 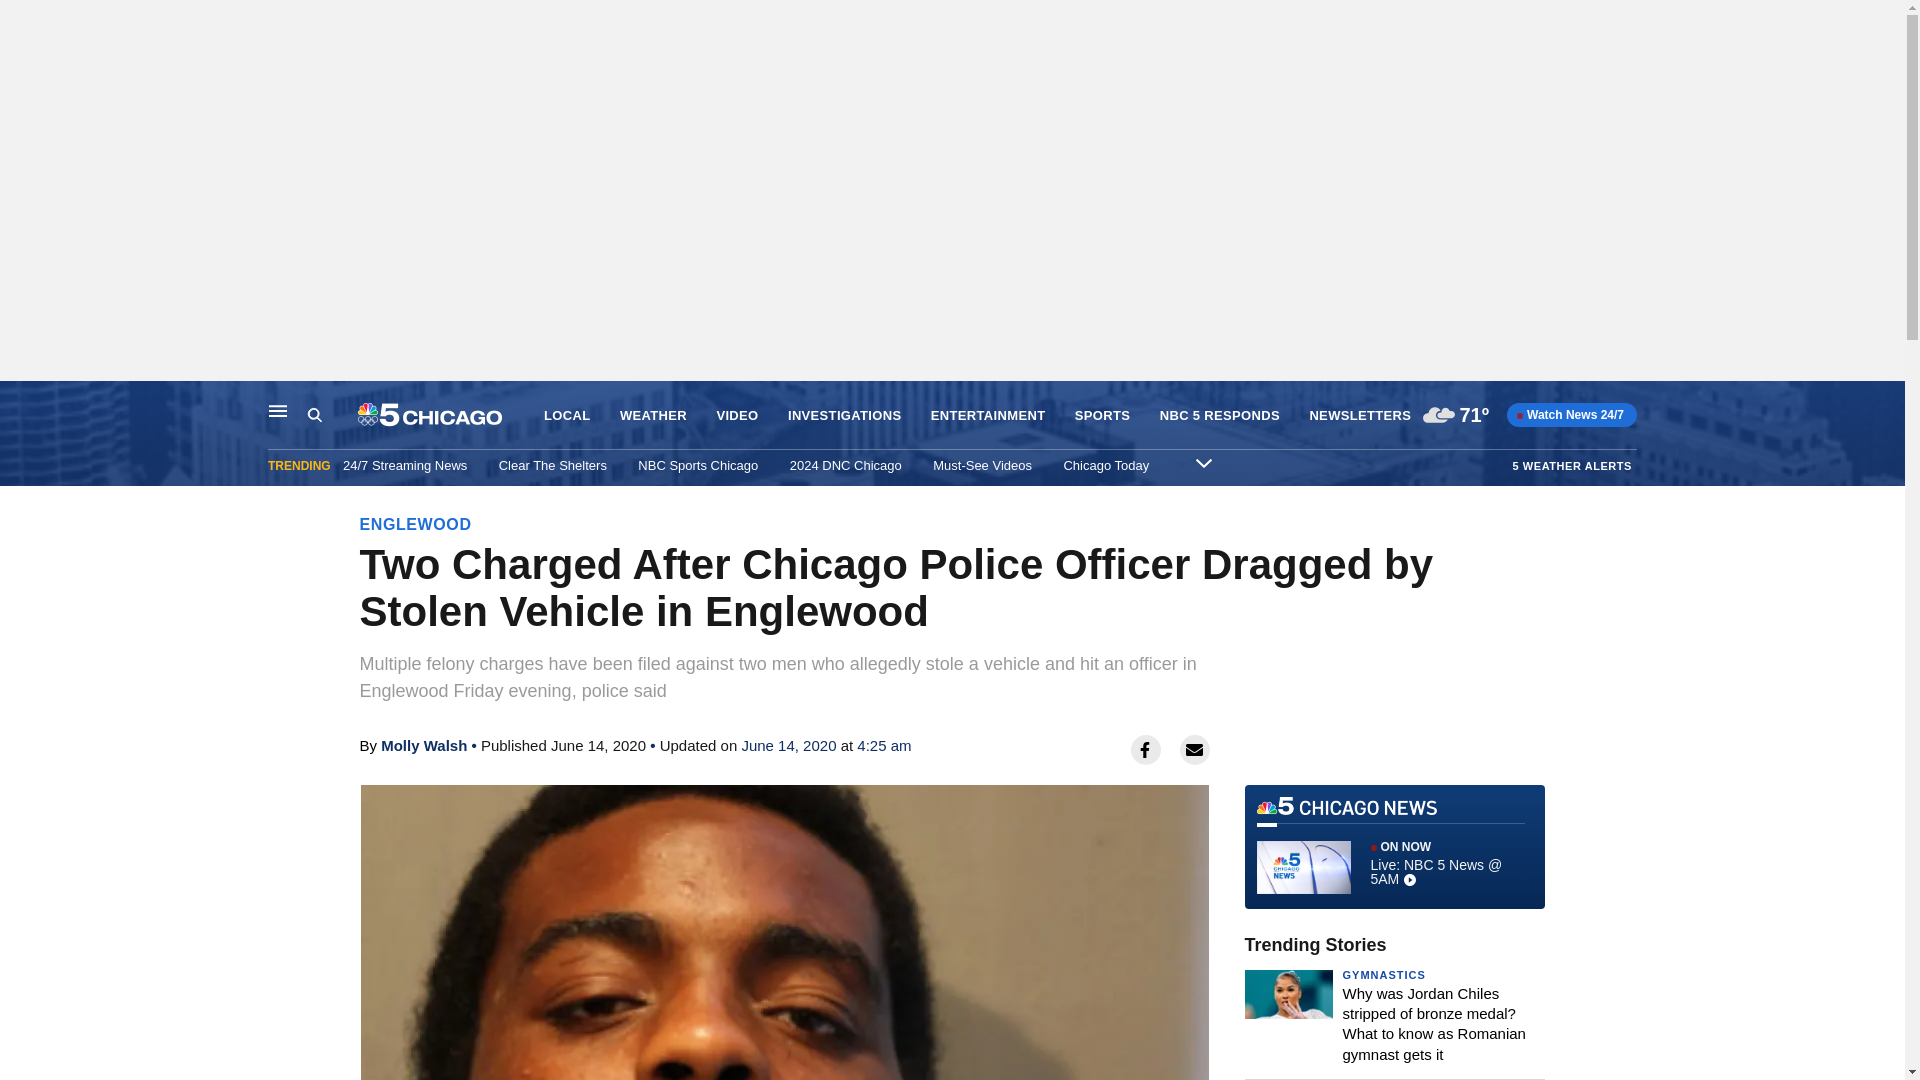 I want to click on SPORTS, so click(x=1102, y=416).